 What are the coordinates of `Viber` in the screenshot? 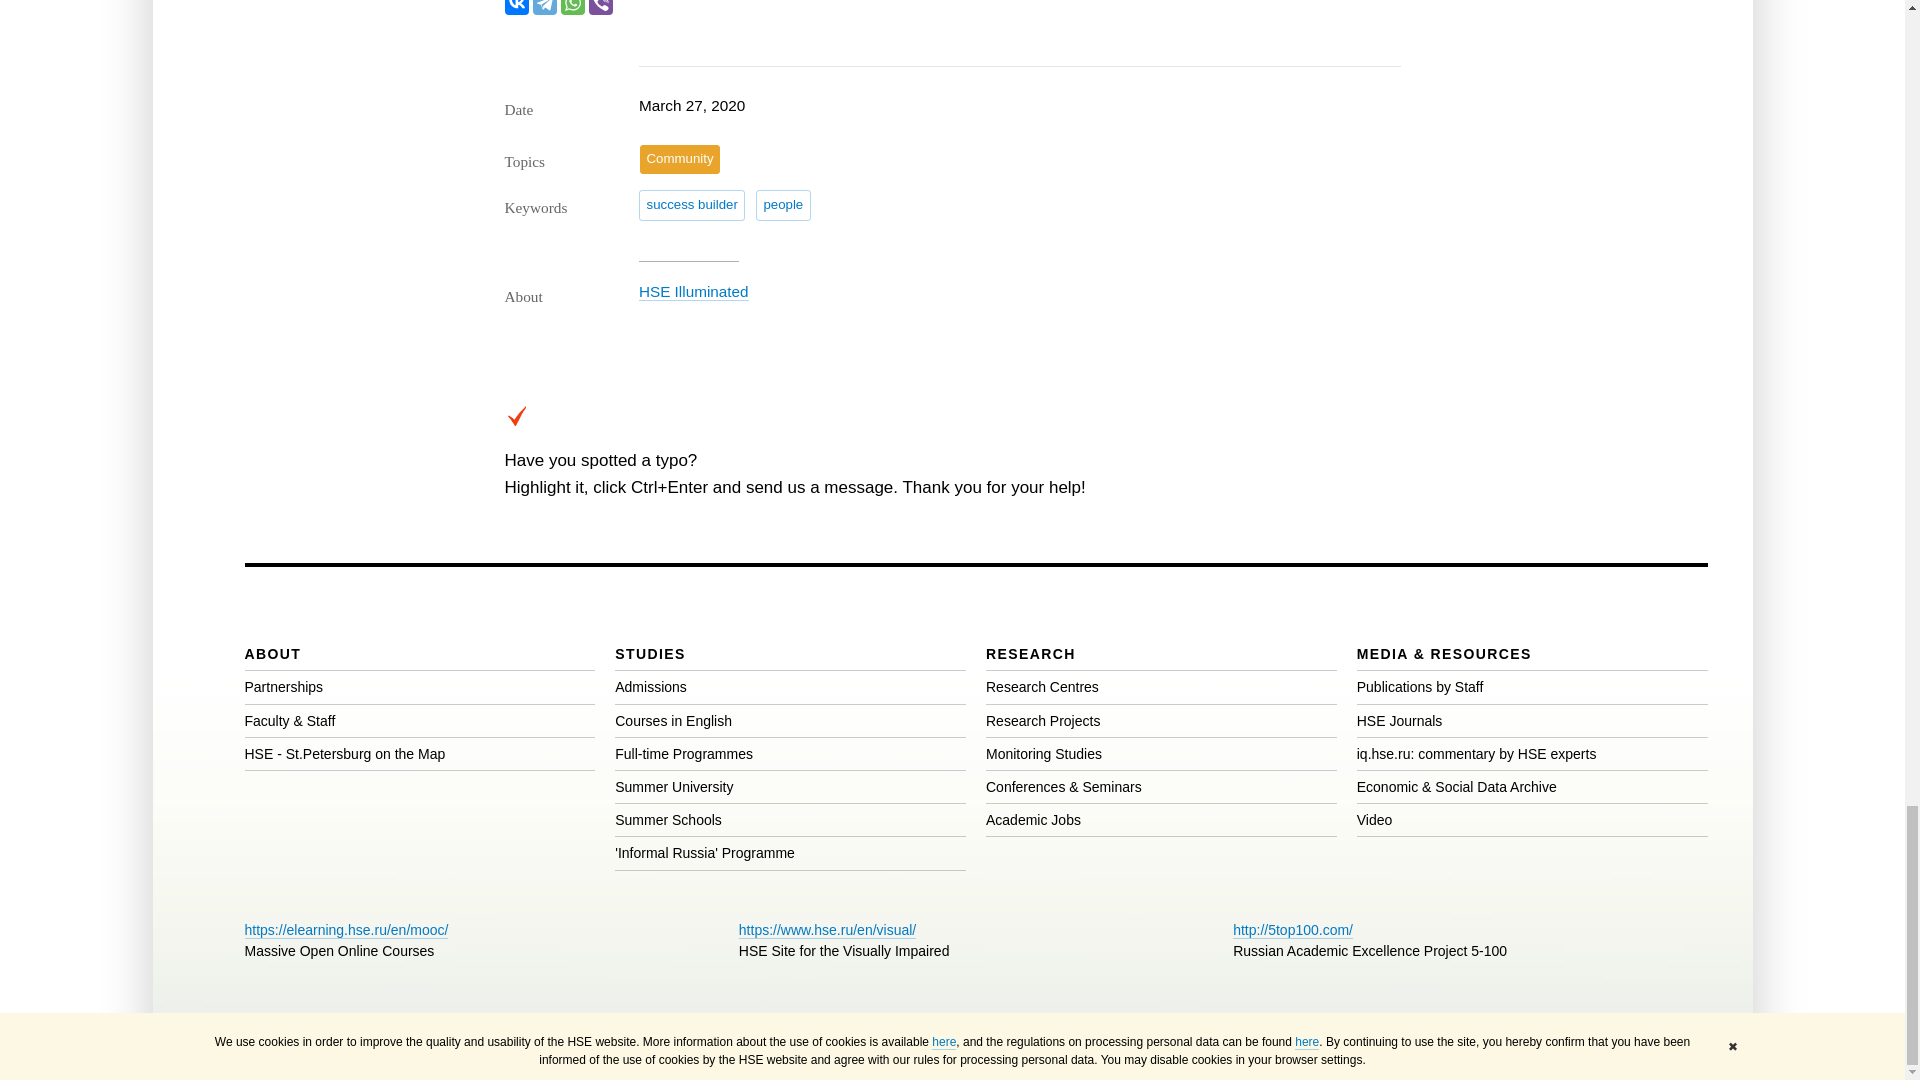 It's located at (600, 8).